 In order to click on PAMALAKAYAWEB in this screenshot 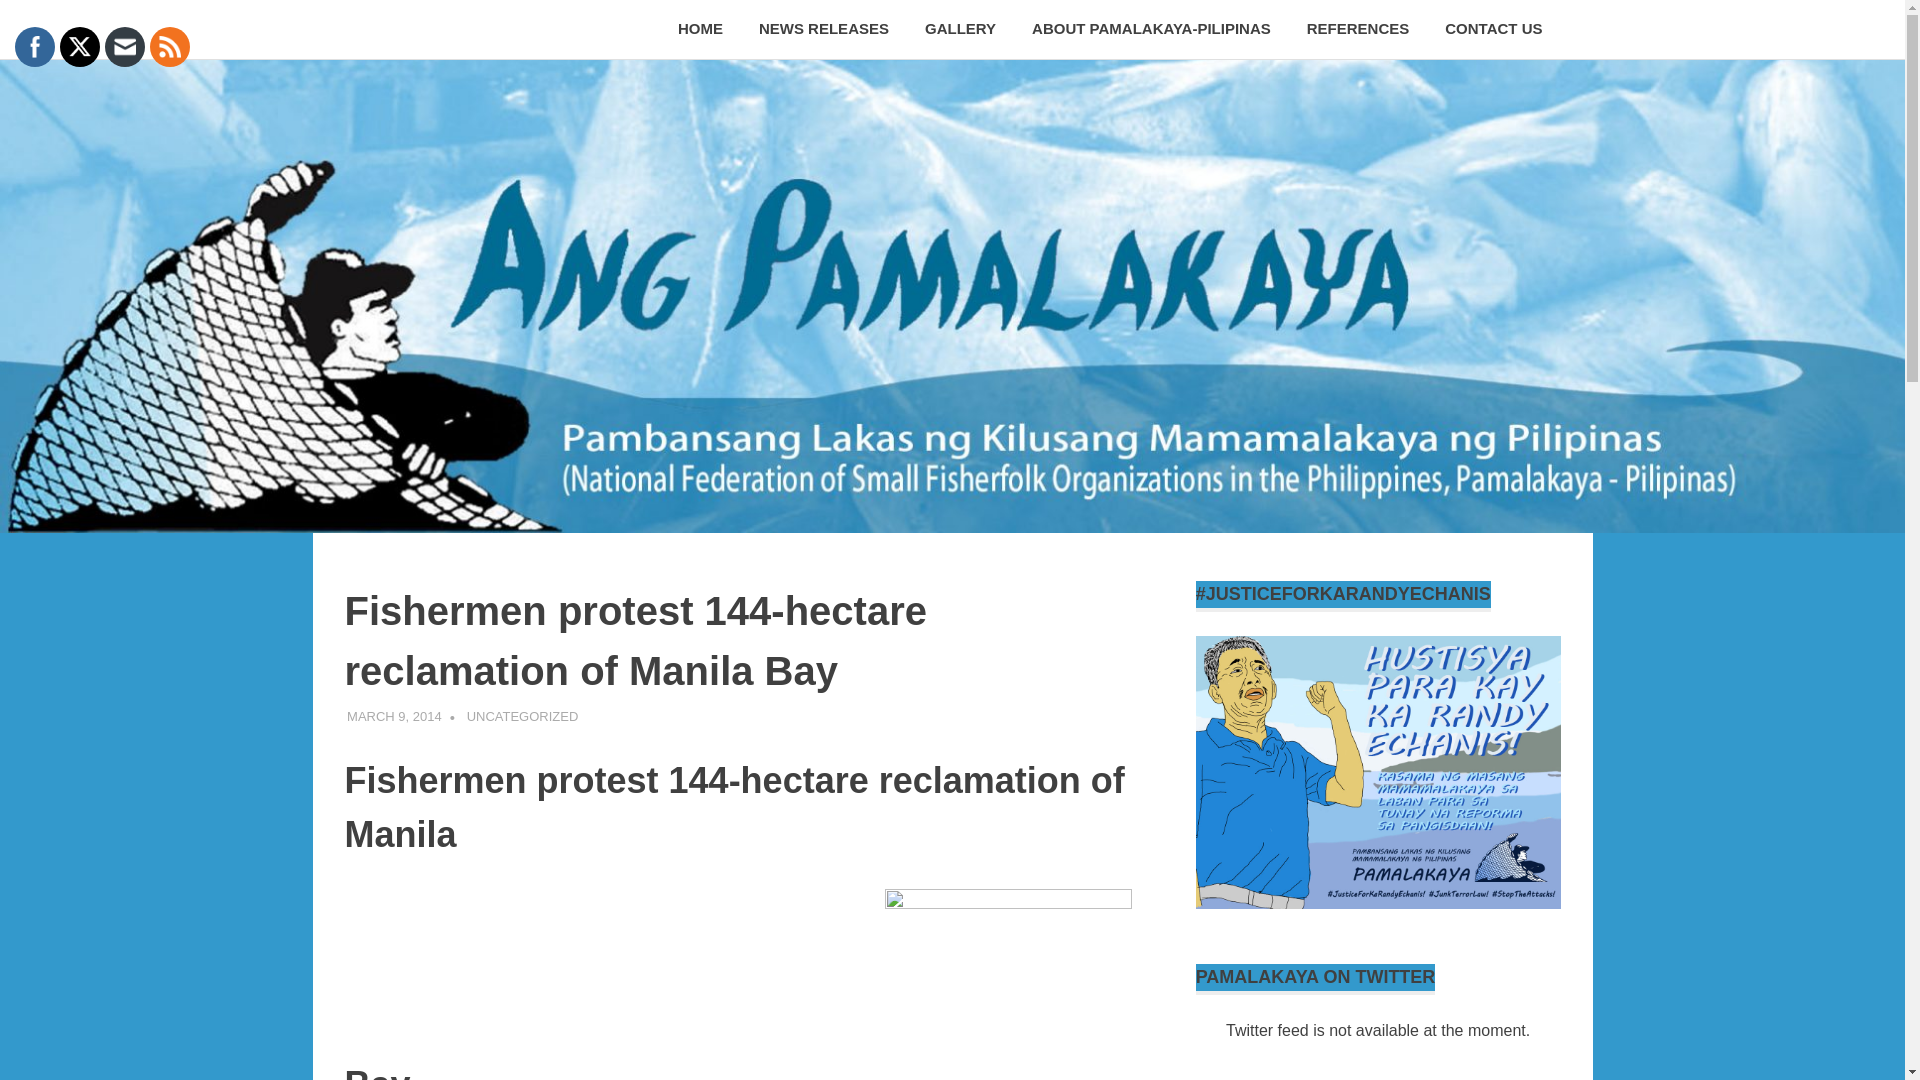, I will do `click(520, 716)`.